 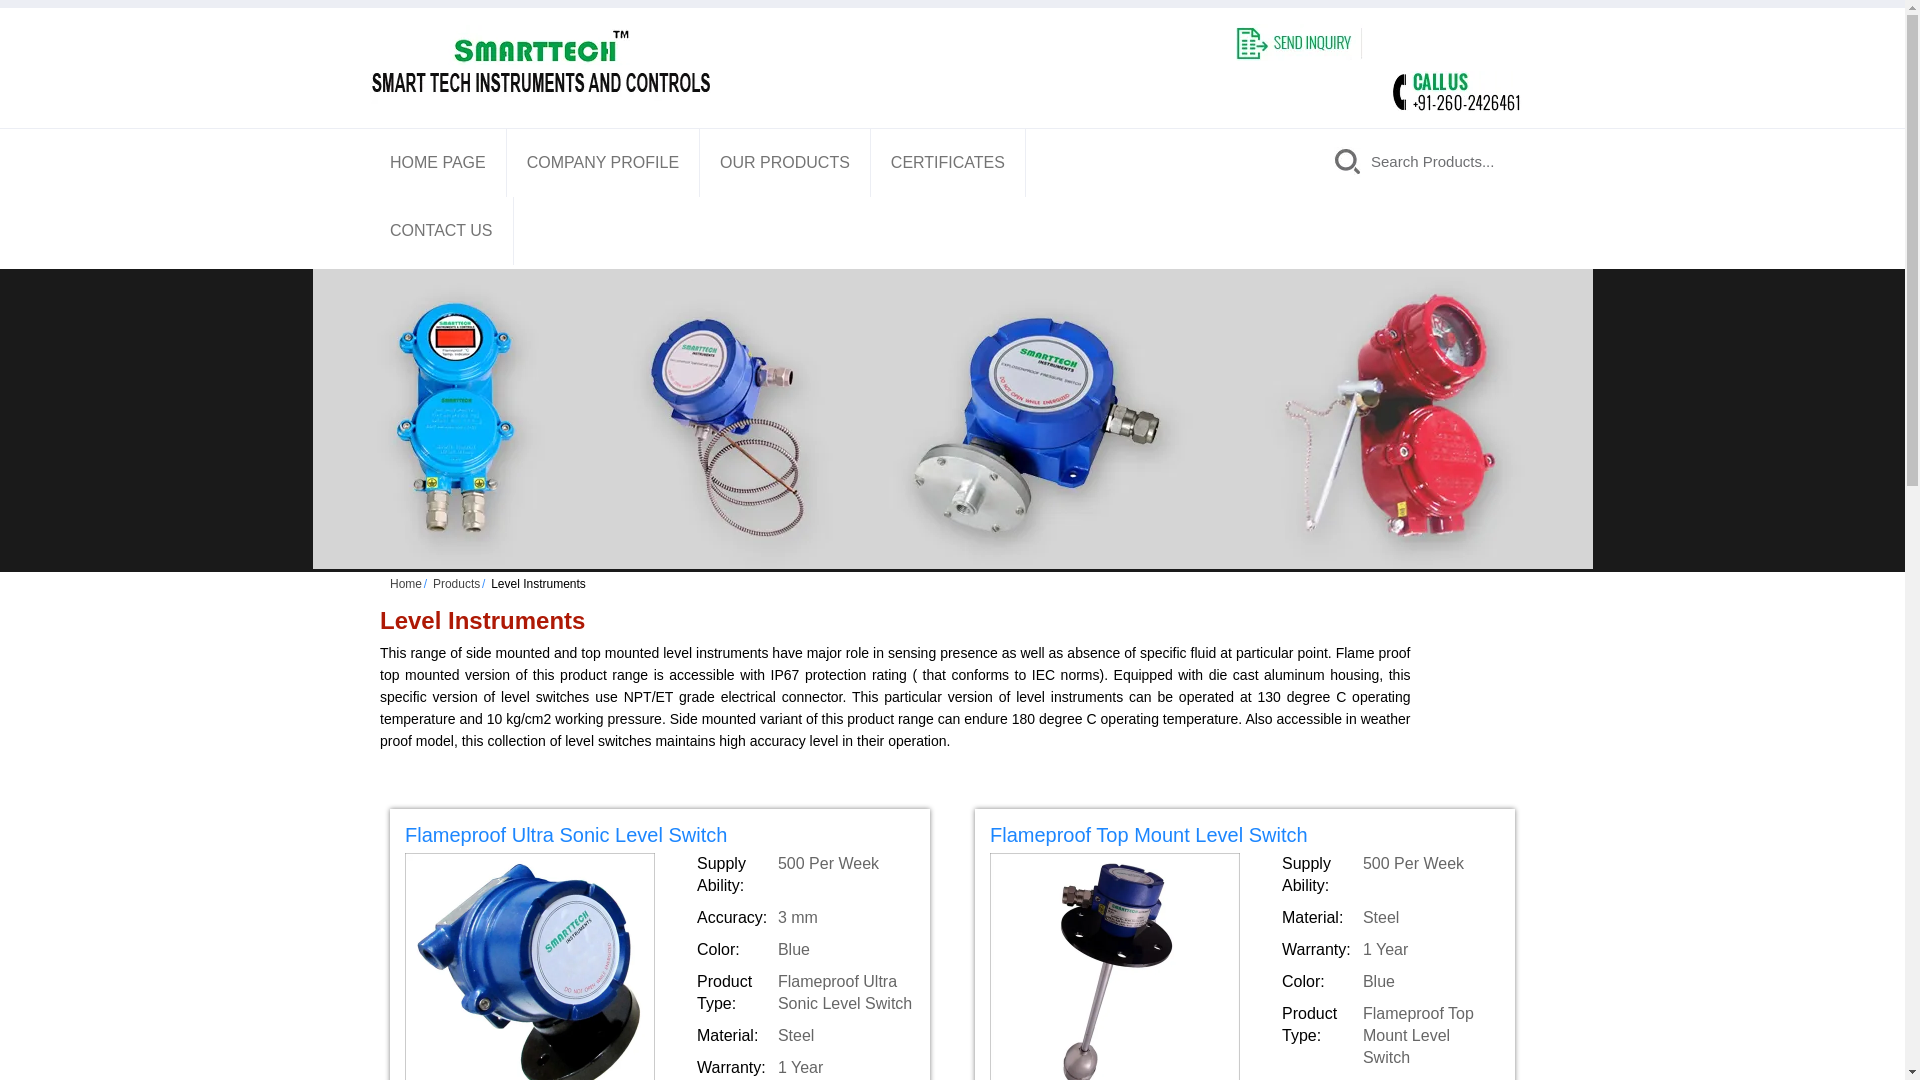 I want to click on Product Type: Flameproof Ultra Sonic Level Switch, so click(x=804, y=992).